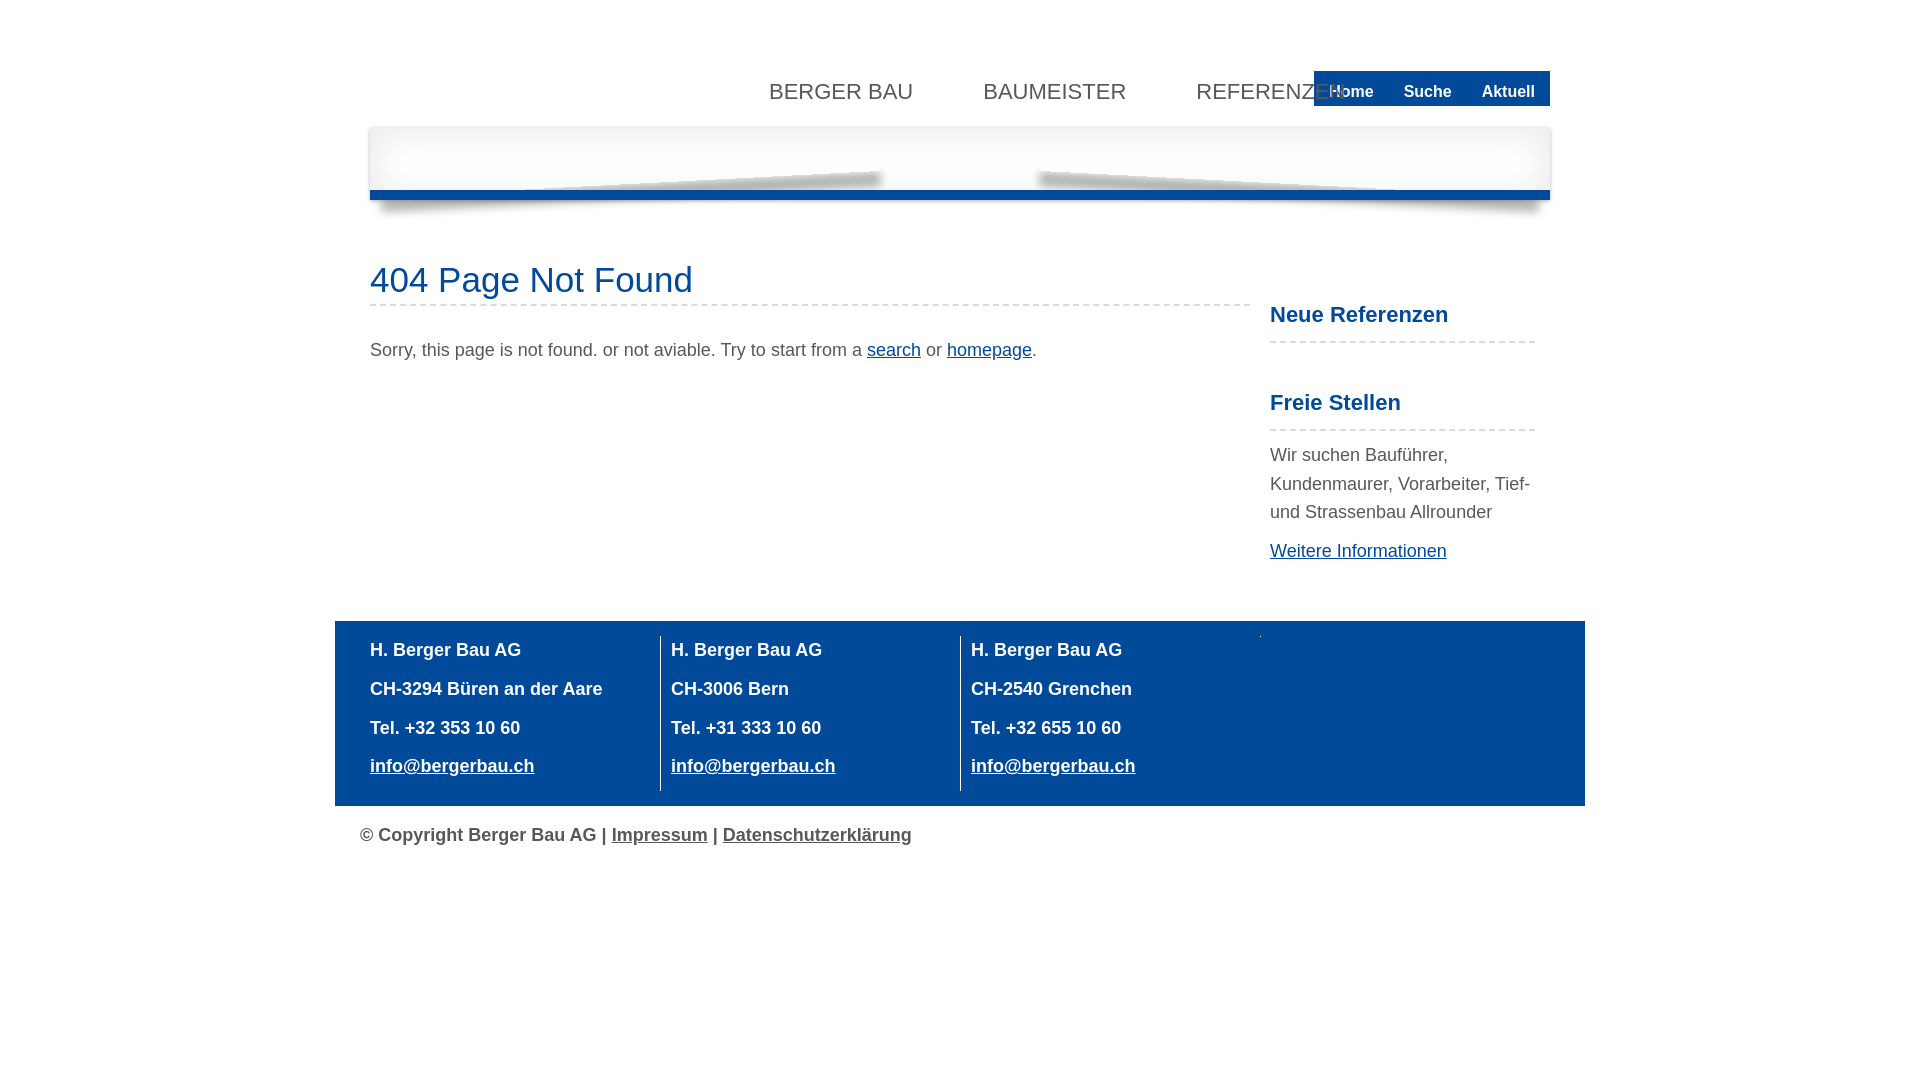 This screenshot has height=1080, width=1920. Describe the element at coordinates (1508, 92) in the screenshot. I see `Aktuell` at that location.